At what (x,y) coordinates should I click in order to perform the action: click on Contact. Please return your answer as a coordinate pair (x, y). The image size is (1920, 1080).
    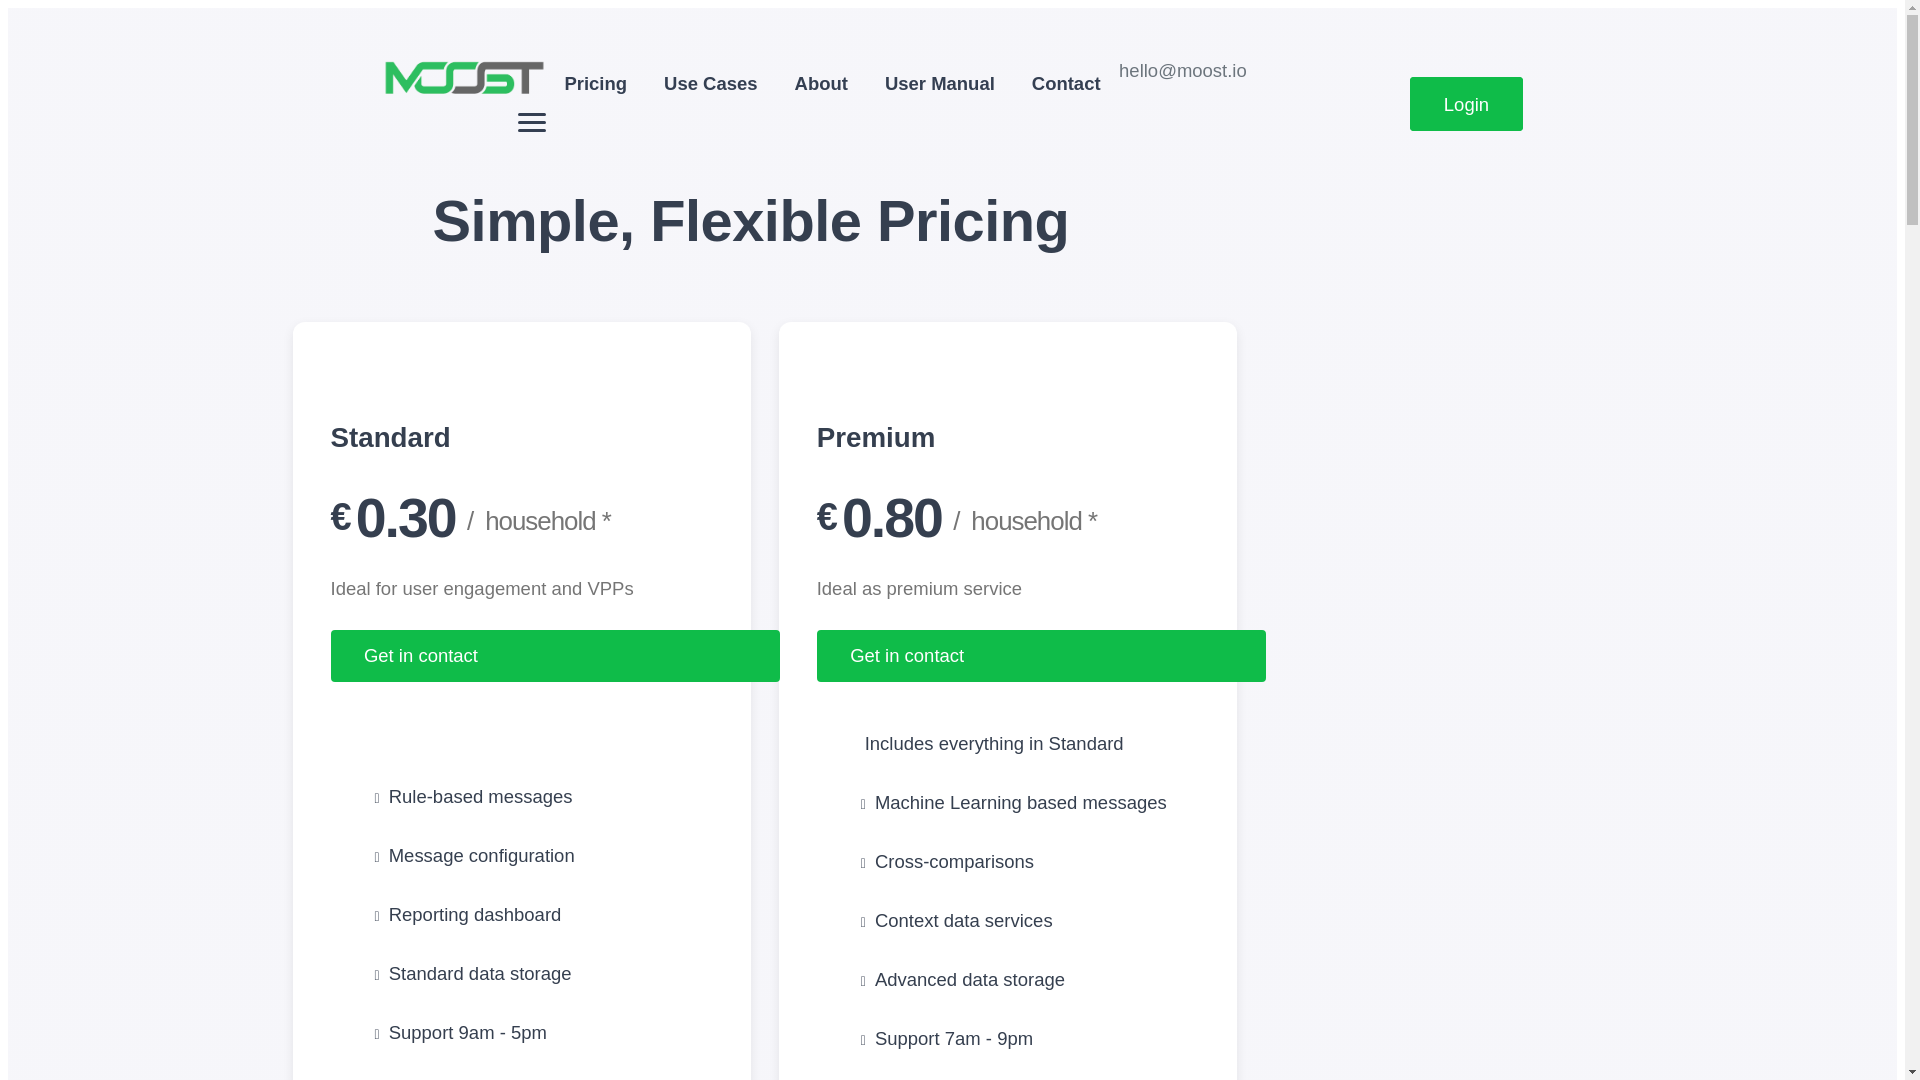
    Looking at the image, I should click on (1066, 83).